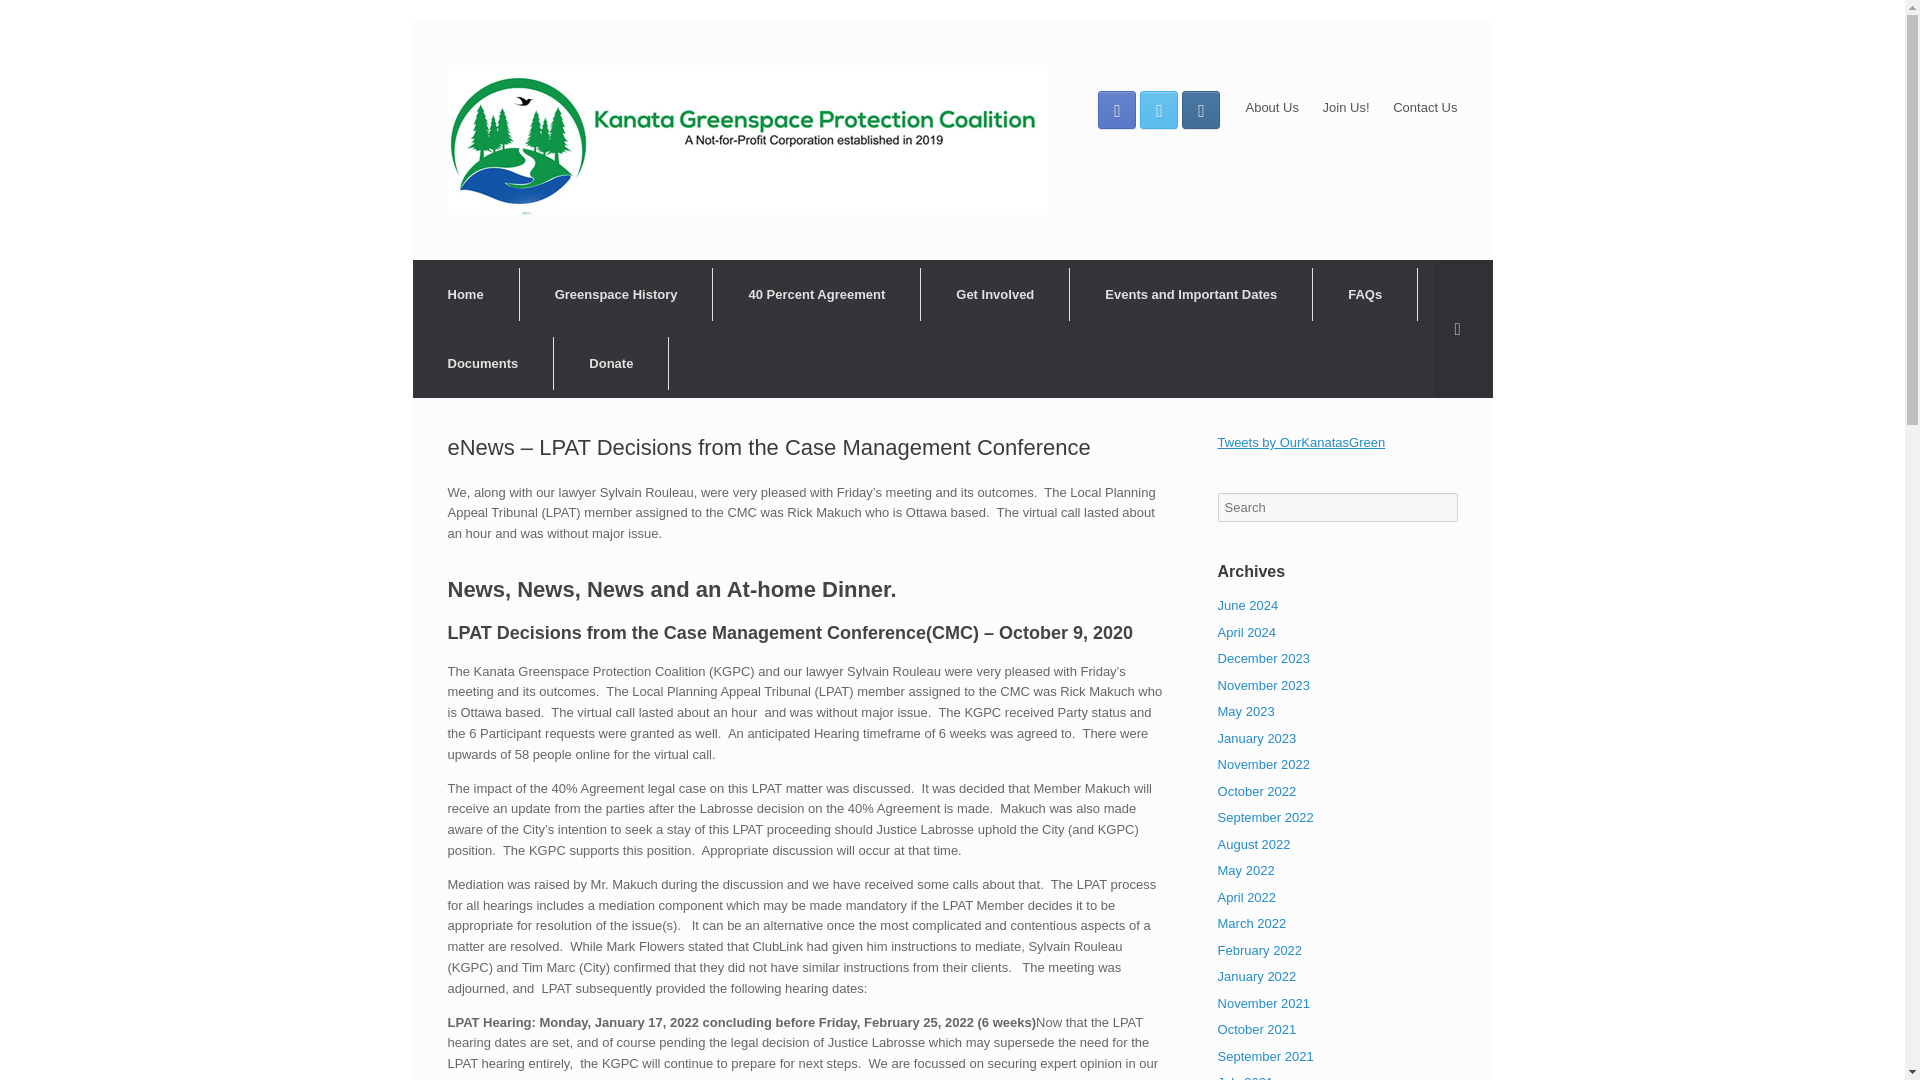 The image size is (1920, 1080). I want to click on May 2023, so click(1246, 712).